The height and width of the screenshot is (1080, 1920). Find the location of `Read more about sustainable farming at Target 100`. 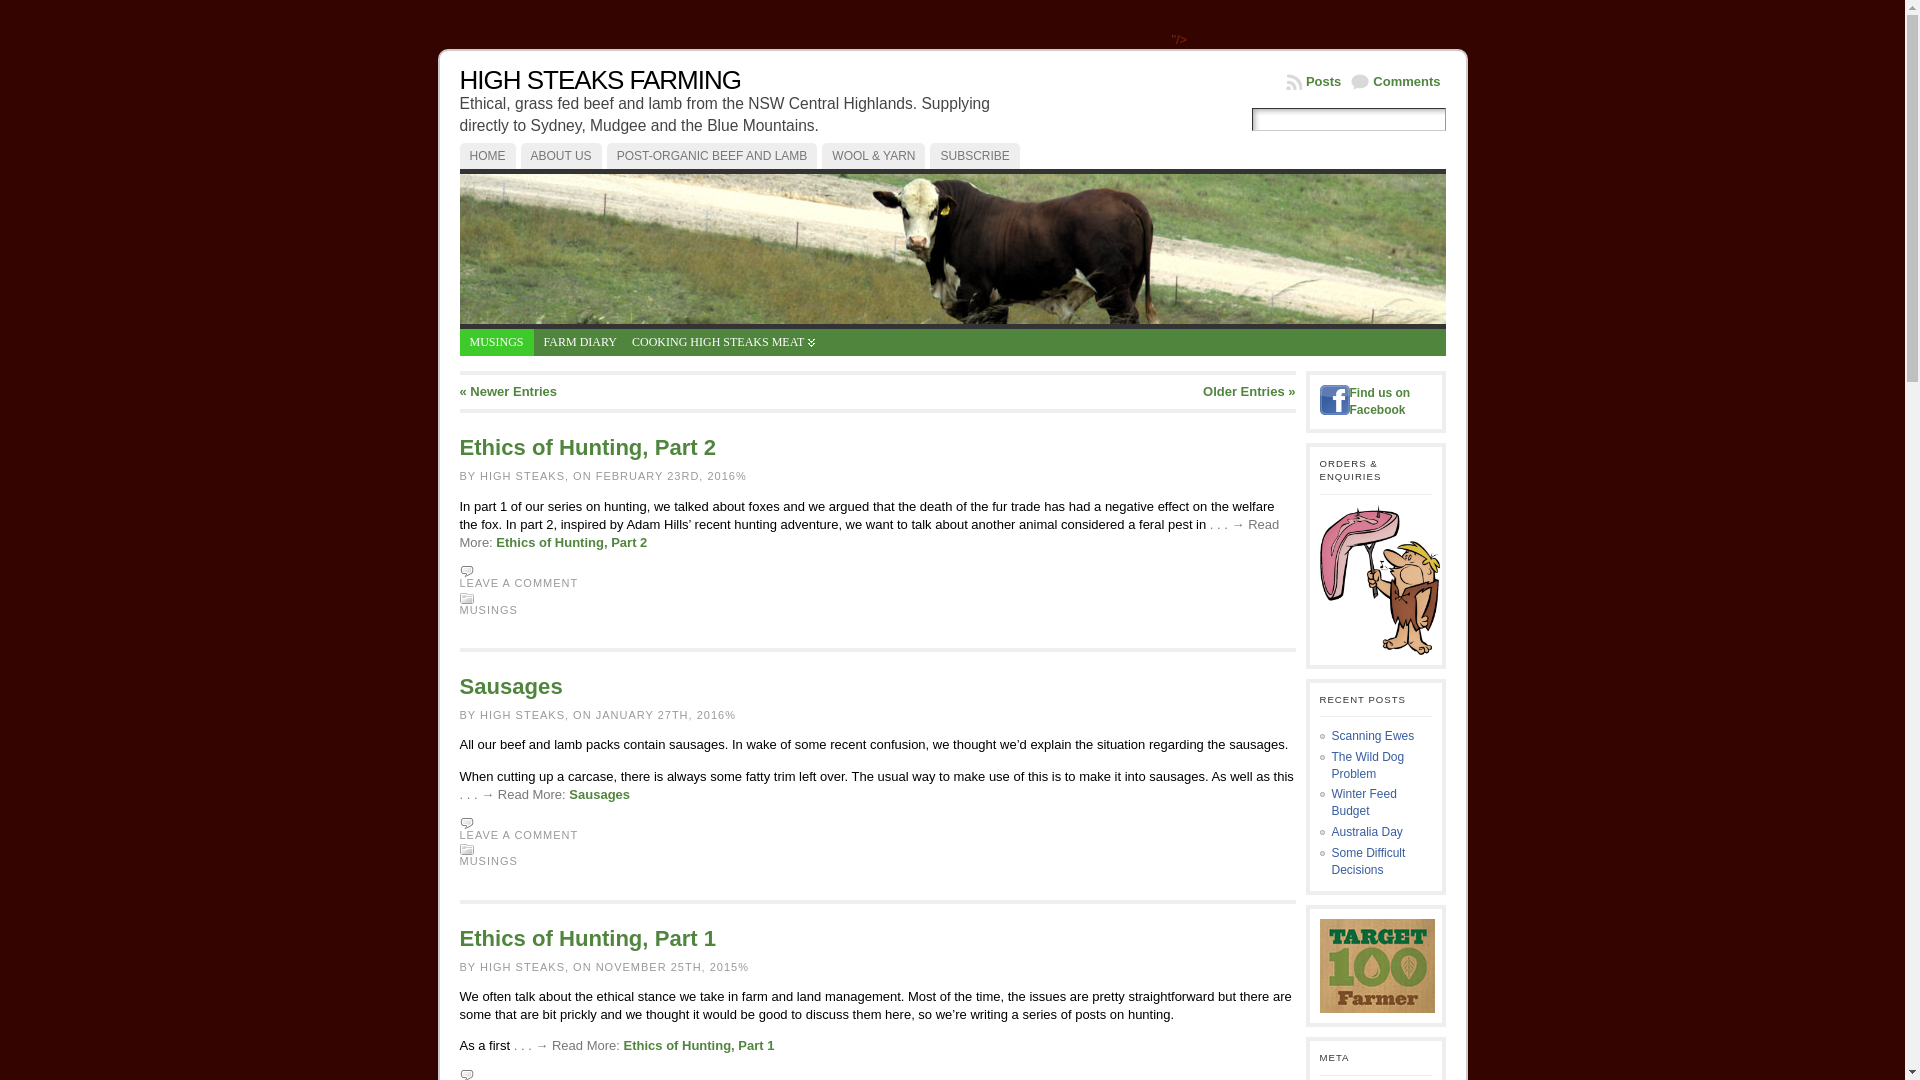

Read more about sustainable farming at Target 100 is located at coordinates (1378, 966).